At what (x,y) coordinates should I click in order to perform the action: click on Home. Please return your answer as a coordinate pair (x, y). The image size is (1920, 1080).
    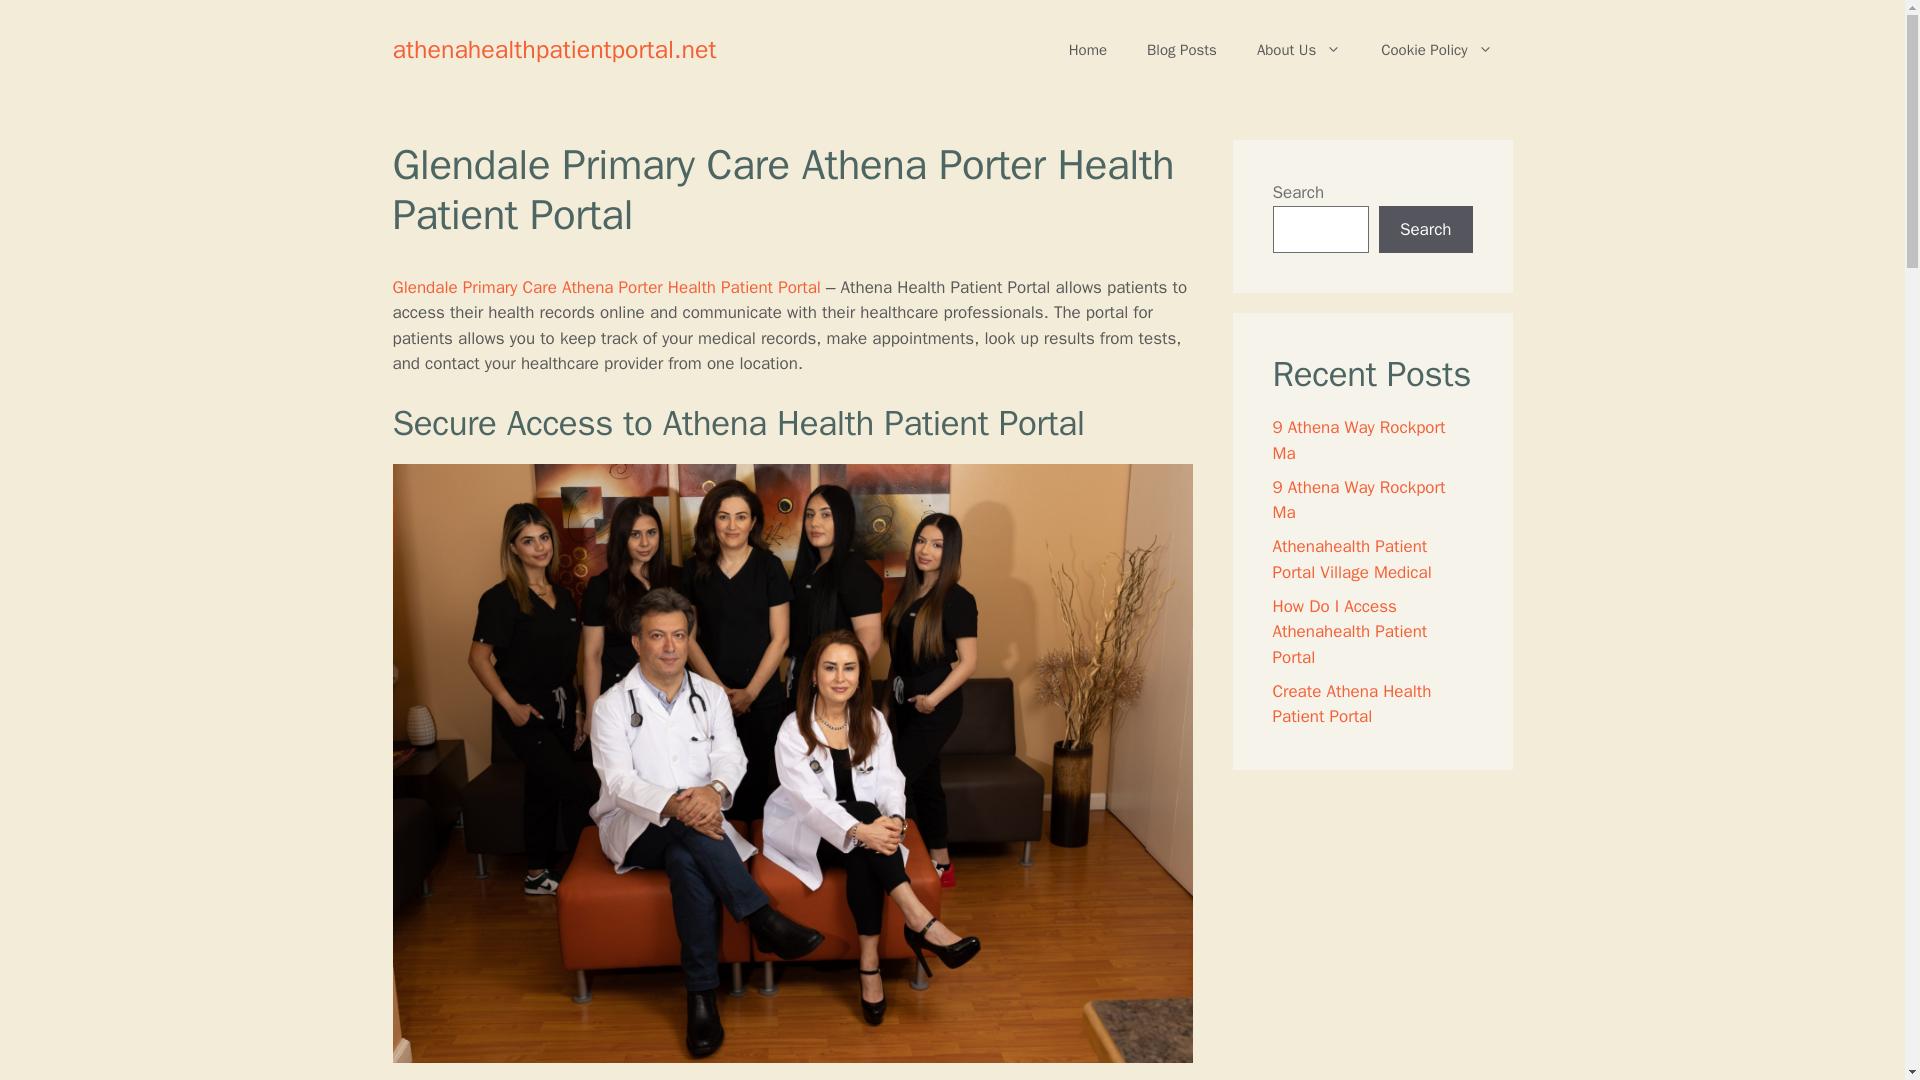
    Looking at the image, I should click on (1088, 50).